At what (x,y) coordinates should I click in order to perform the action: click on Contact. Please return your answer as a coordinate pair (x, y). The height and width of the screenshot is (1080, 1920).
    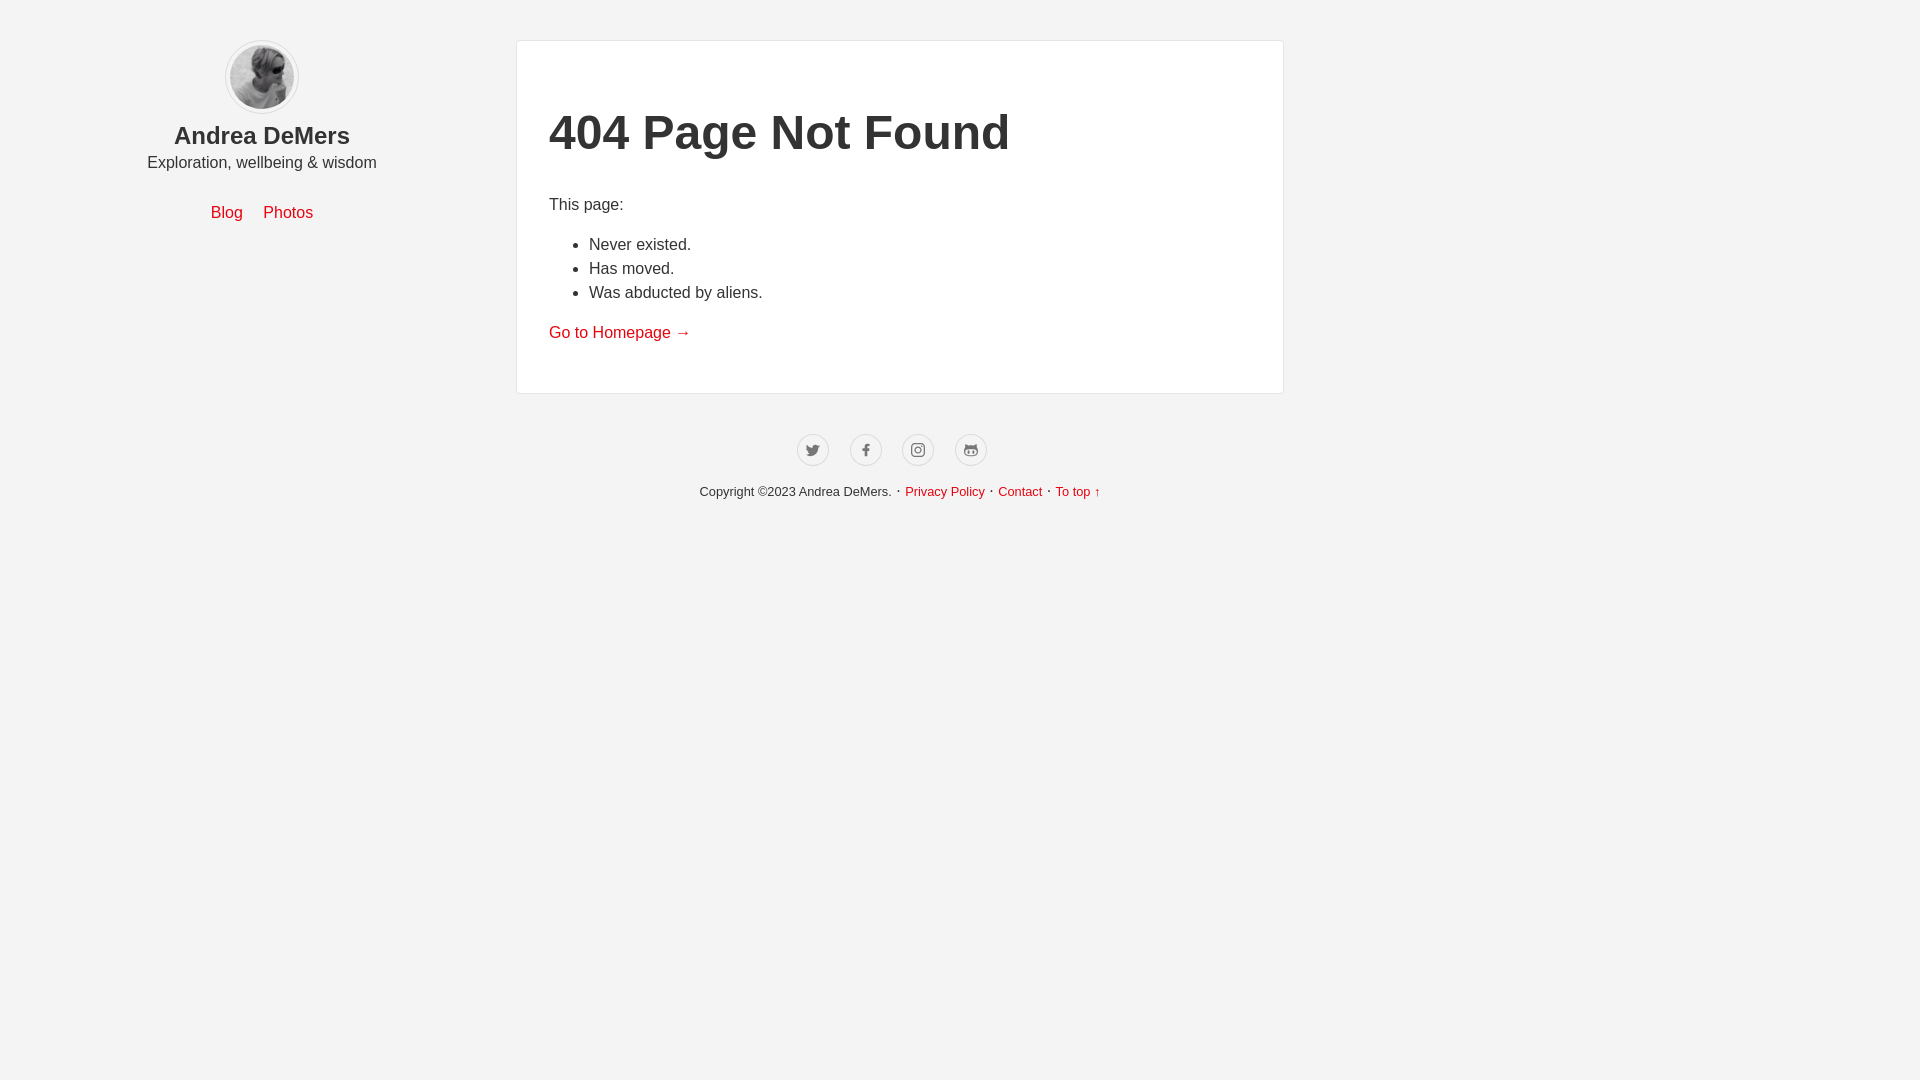
    Looking at the image, I should click on (1020, 492).